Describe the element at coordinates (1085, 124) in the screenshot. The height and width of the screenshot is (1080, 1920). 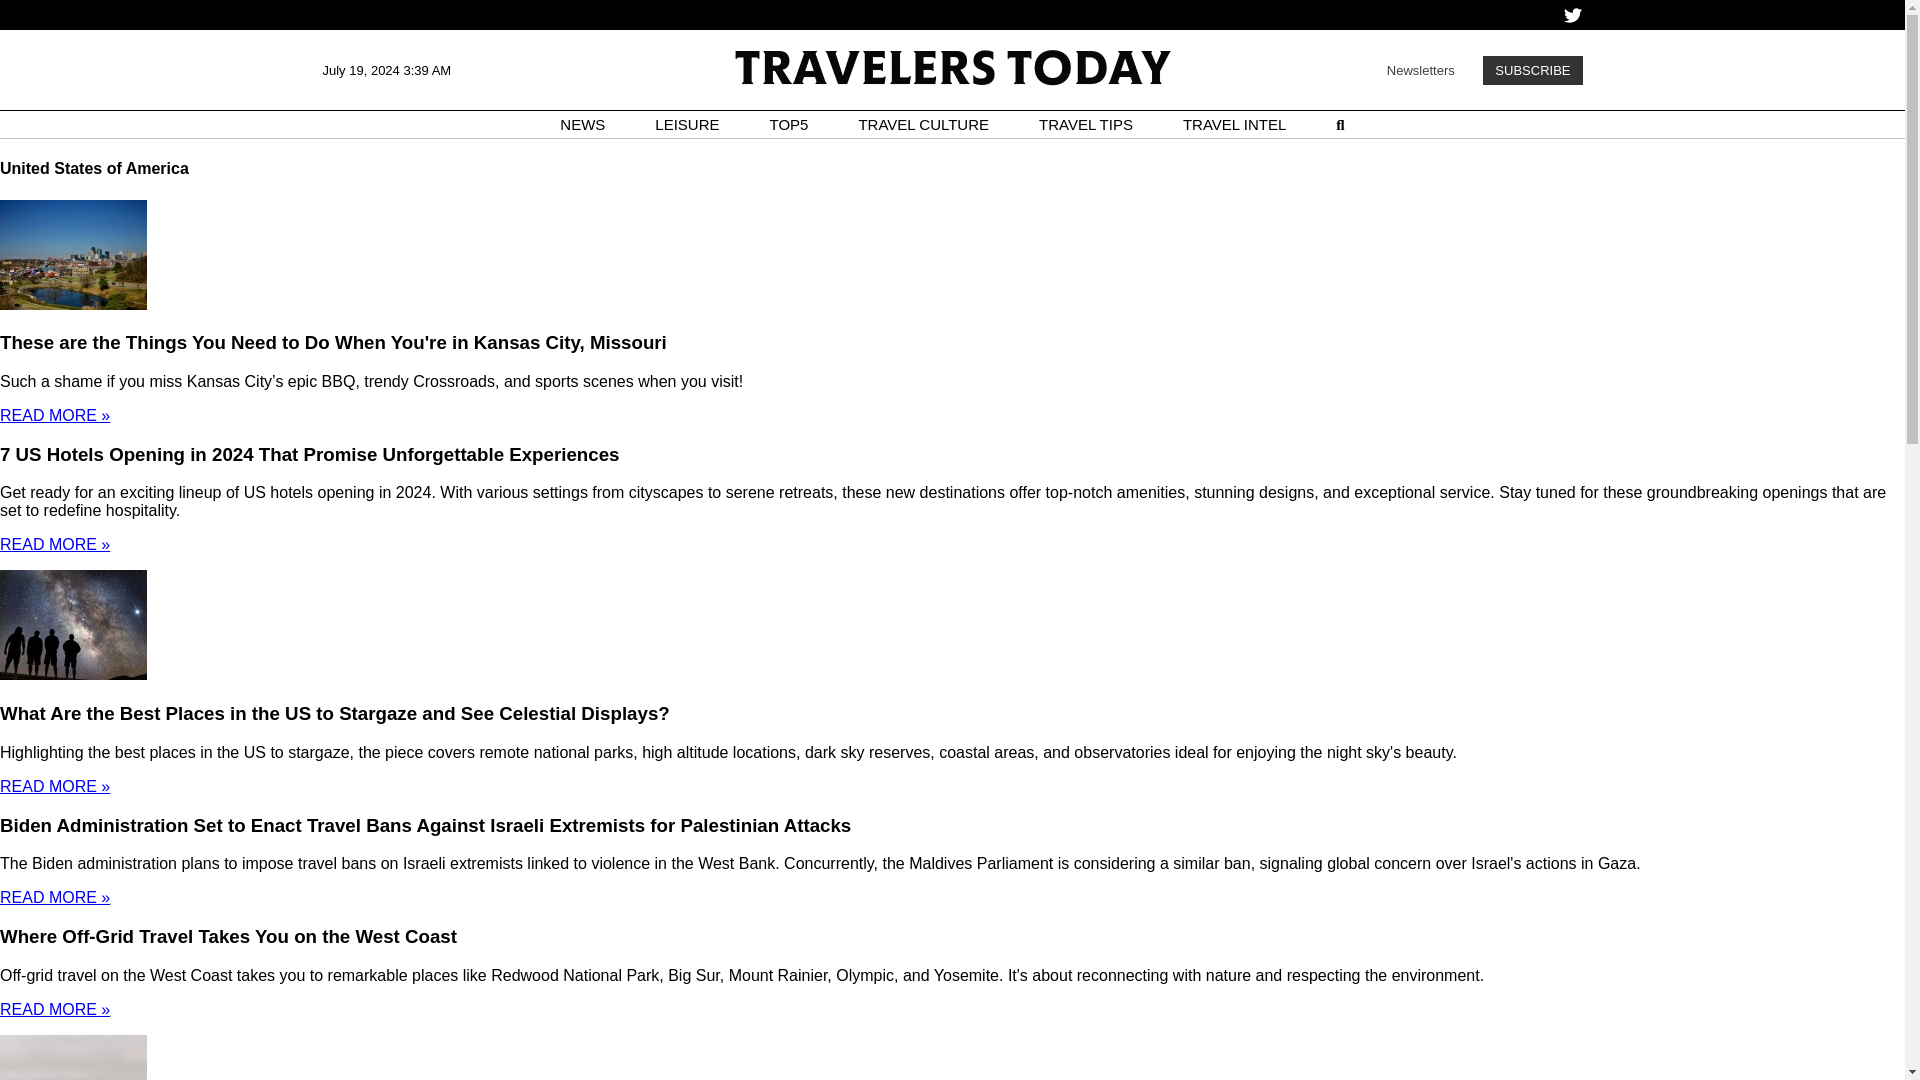
I see `TRAVEL TIPS` at that location.